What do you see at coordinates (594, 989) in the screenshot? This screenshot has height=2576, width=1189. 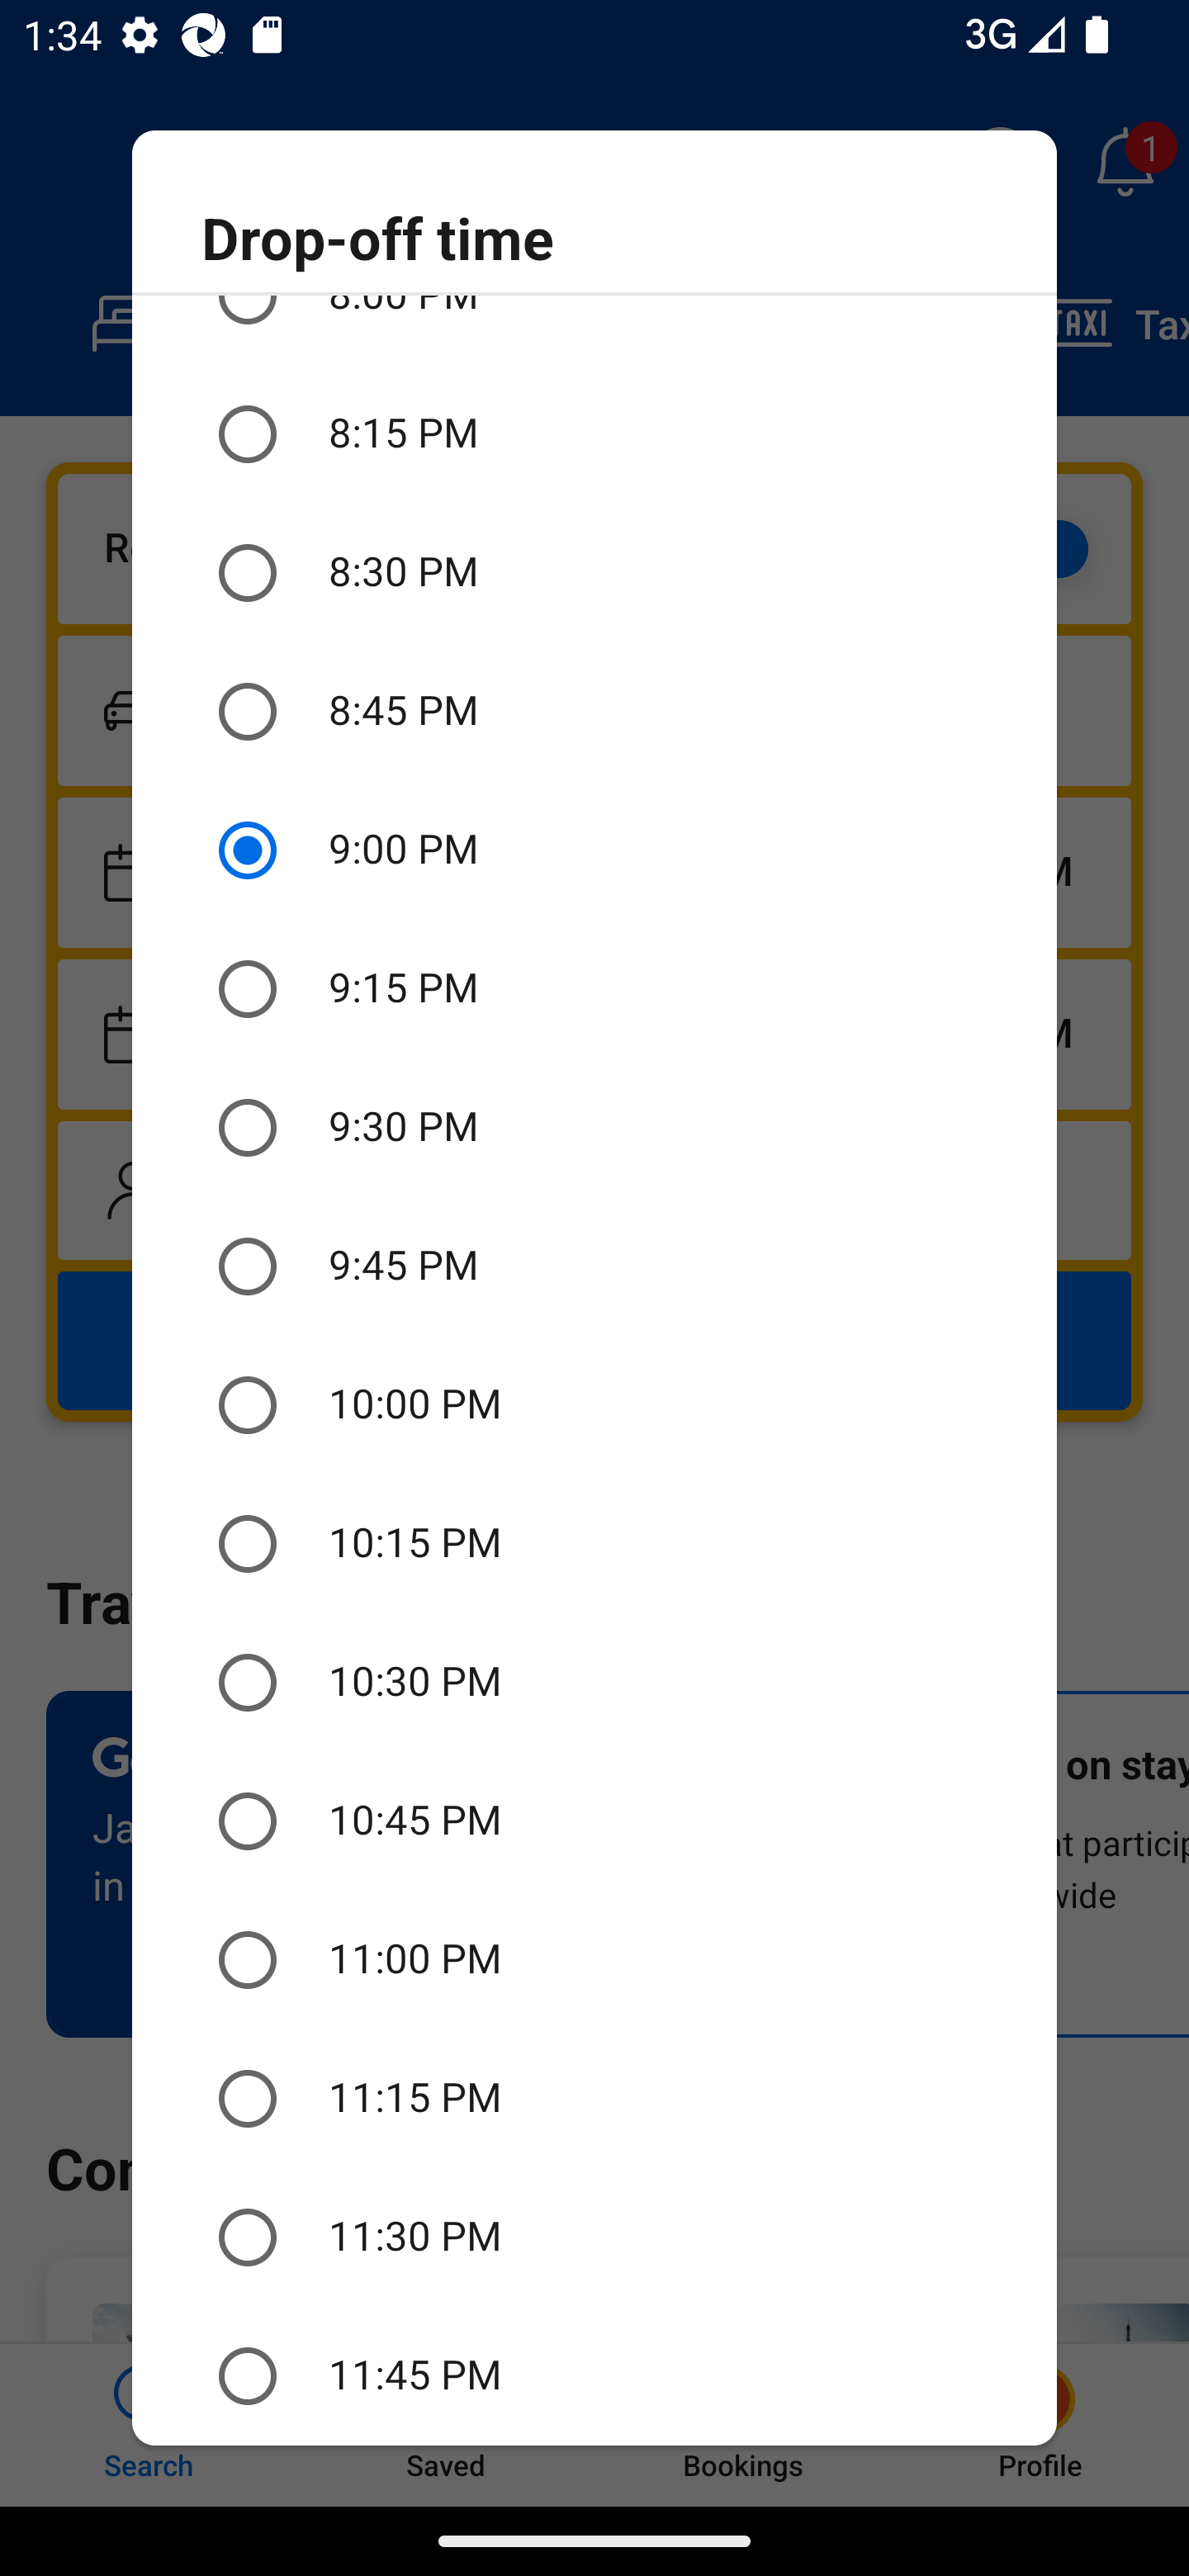 I see `9:15 PM` at bounding box center [594, 989].